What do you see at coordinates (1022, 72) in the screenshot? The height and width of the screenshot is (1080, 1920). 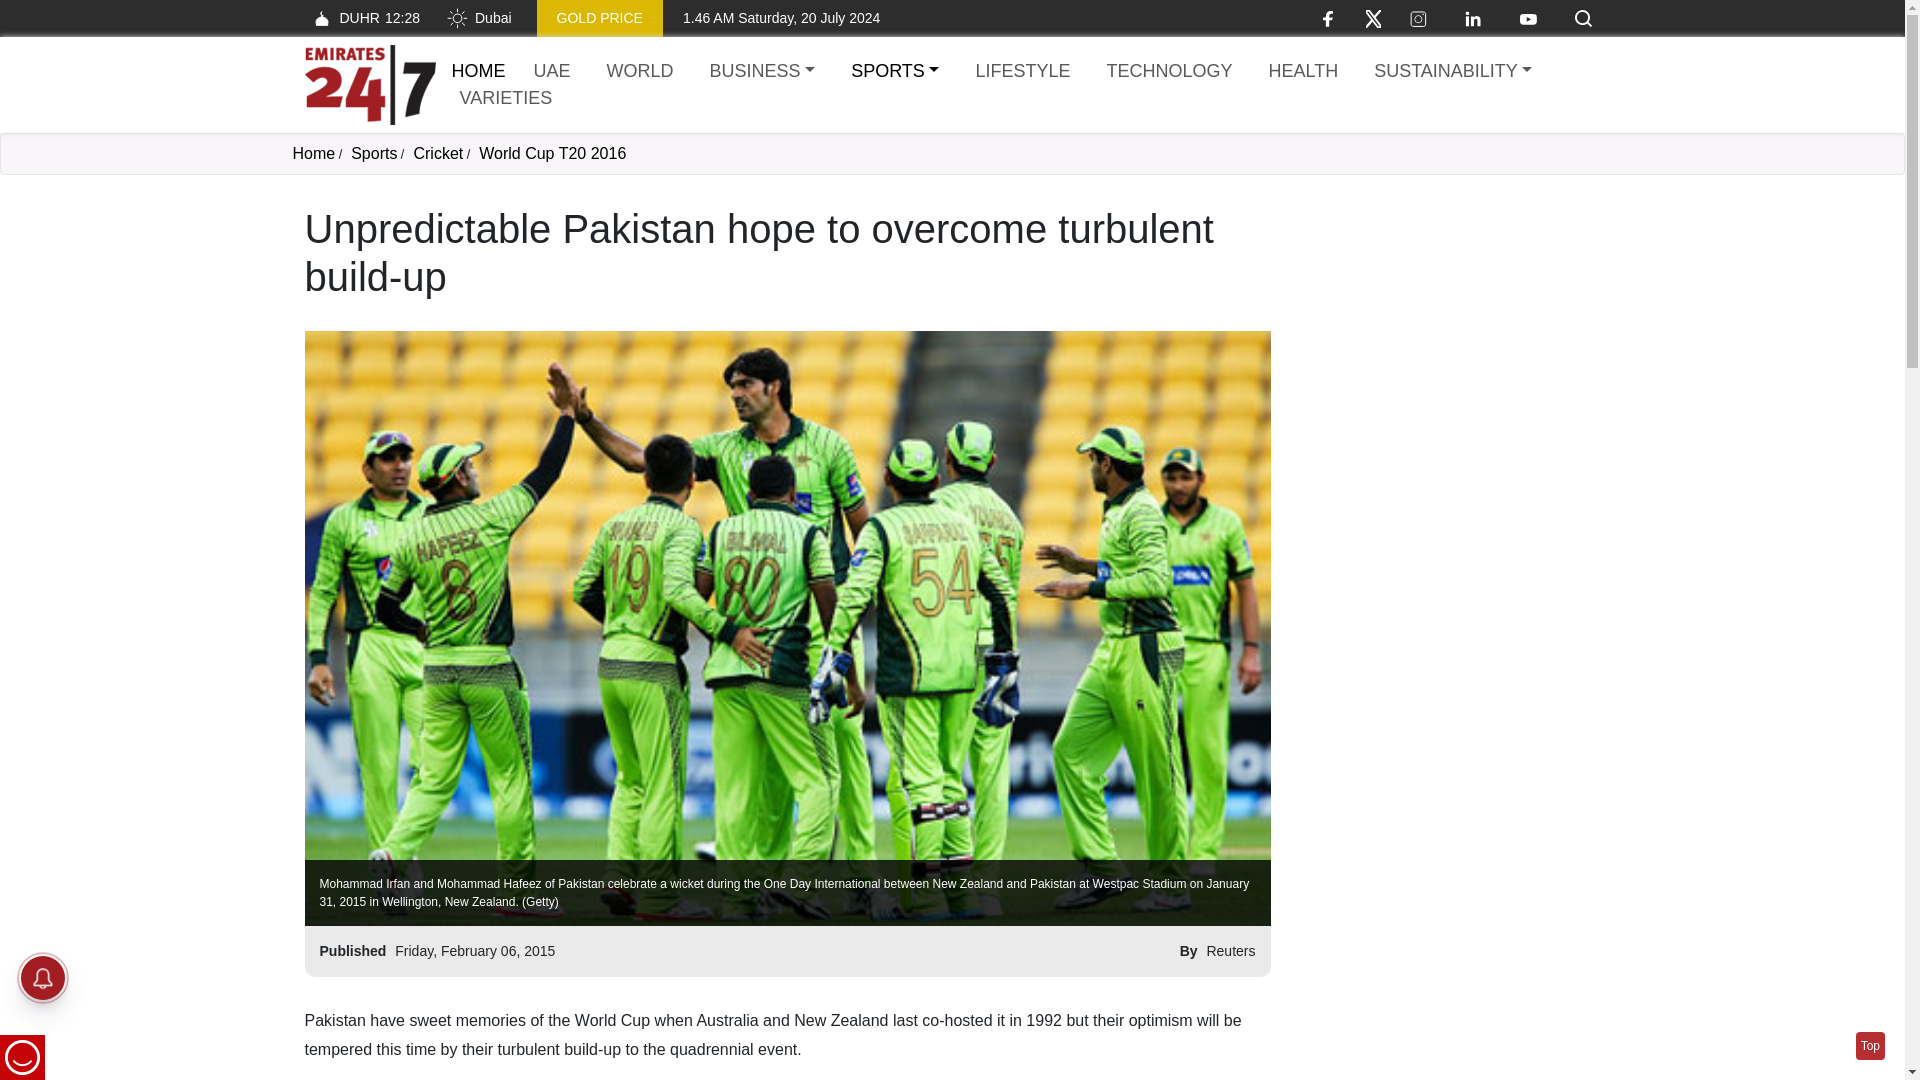 I see `LIFESTYLE` at bounding box center [1022, 72].